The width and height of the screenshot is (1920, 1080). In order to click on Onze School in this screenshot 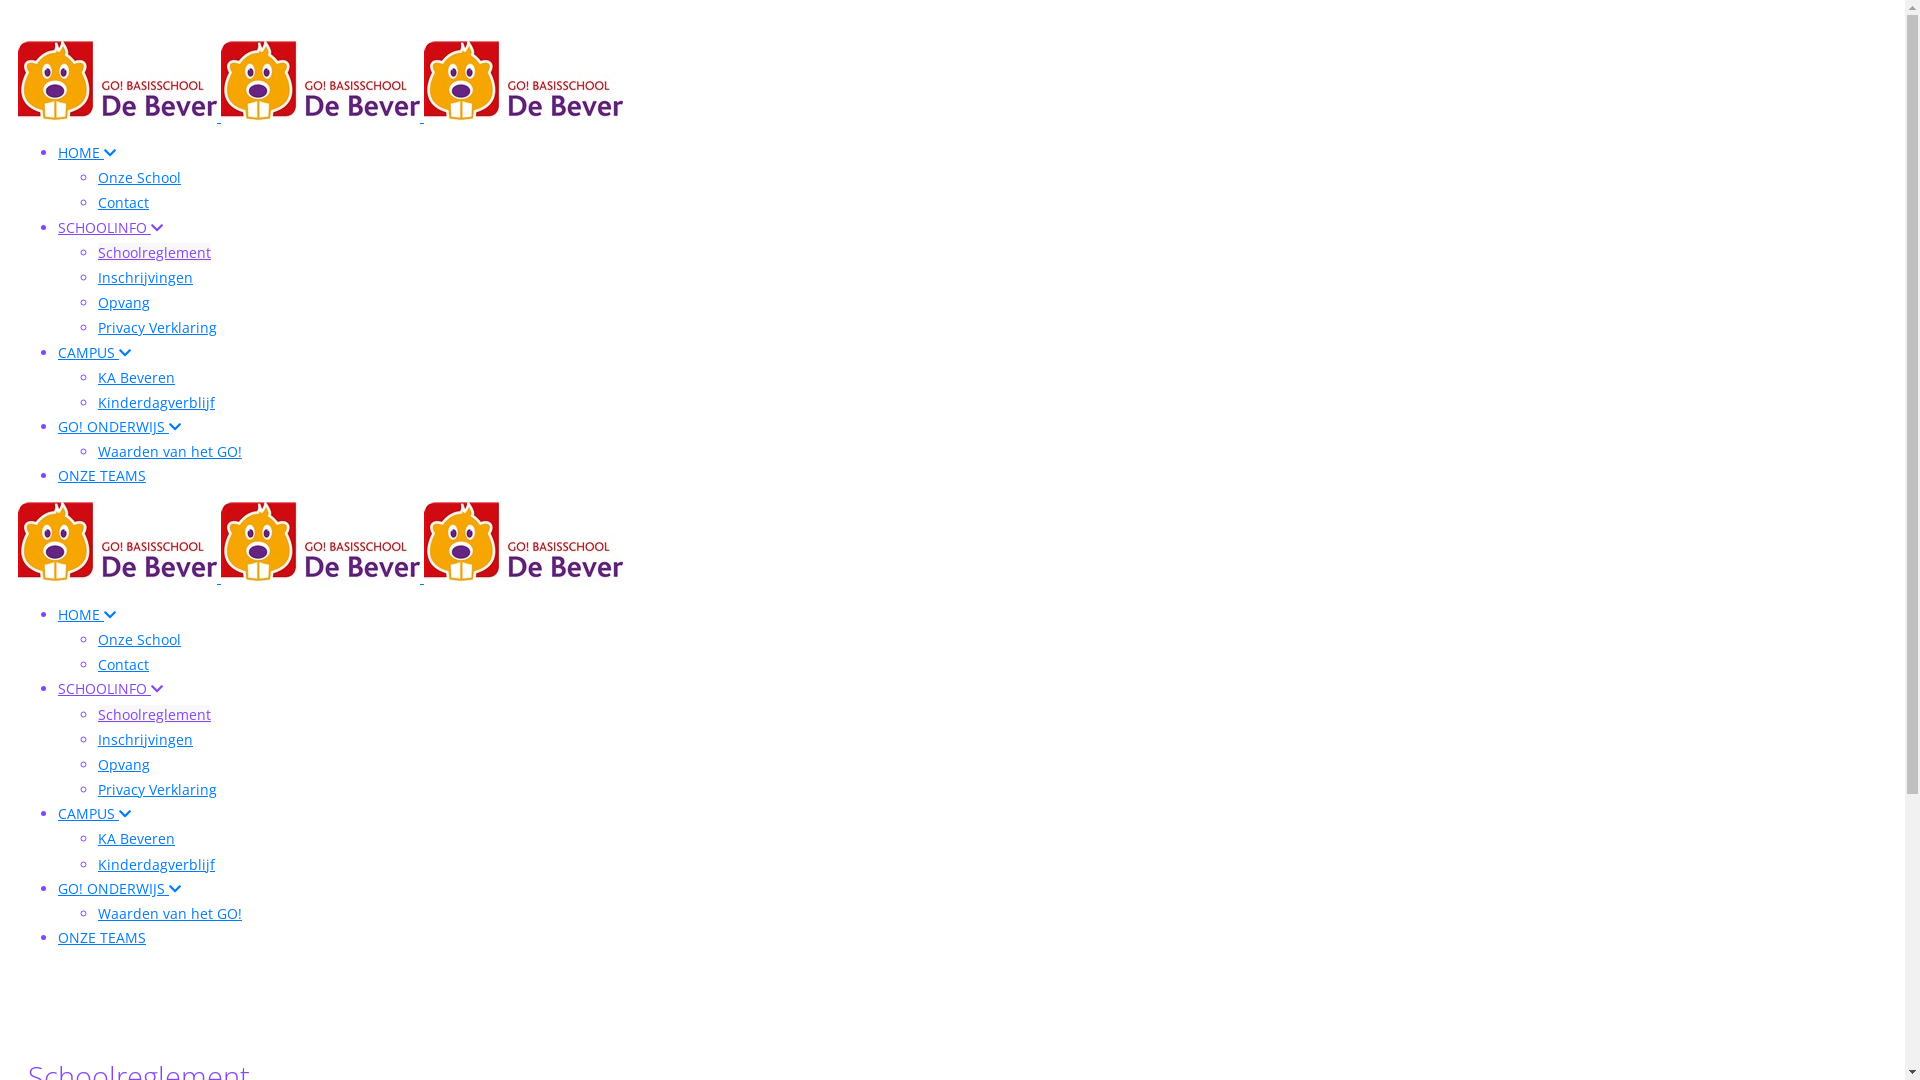, I will do `click(140, 640)`.